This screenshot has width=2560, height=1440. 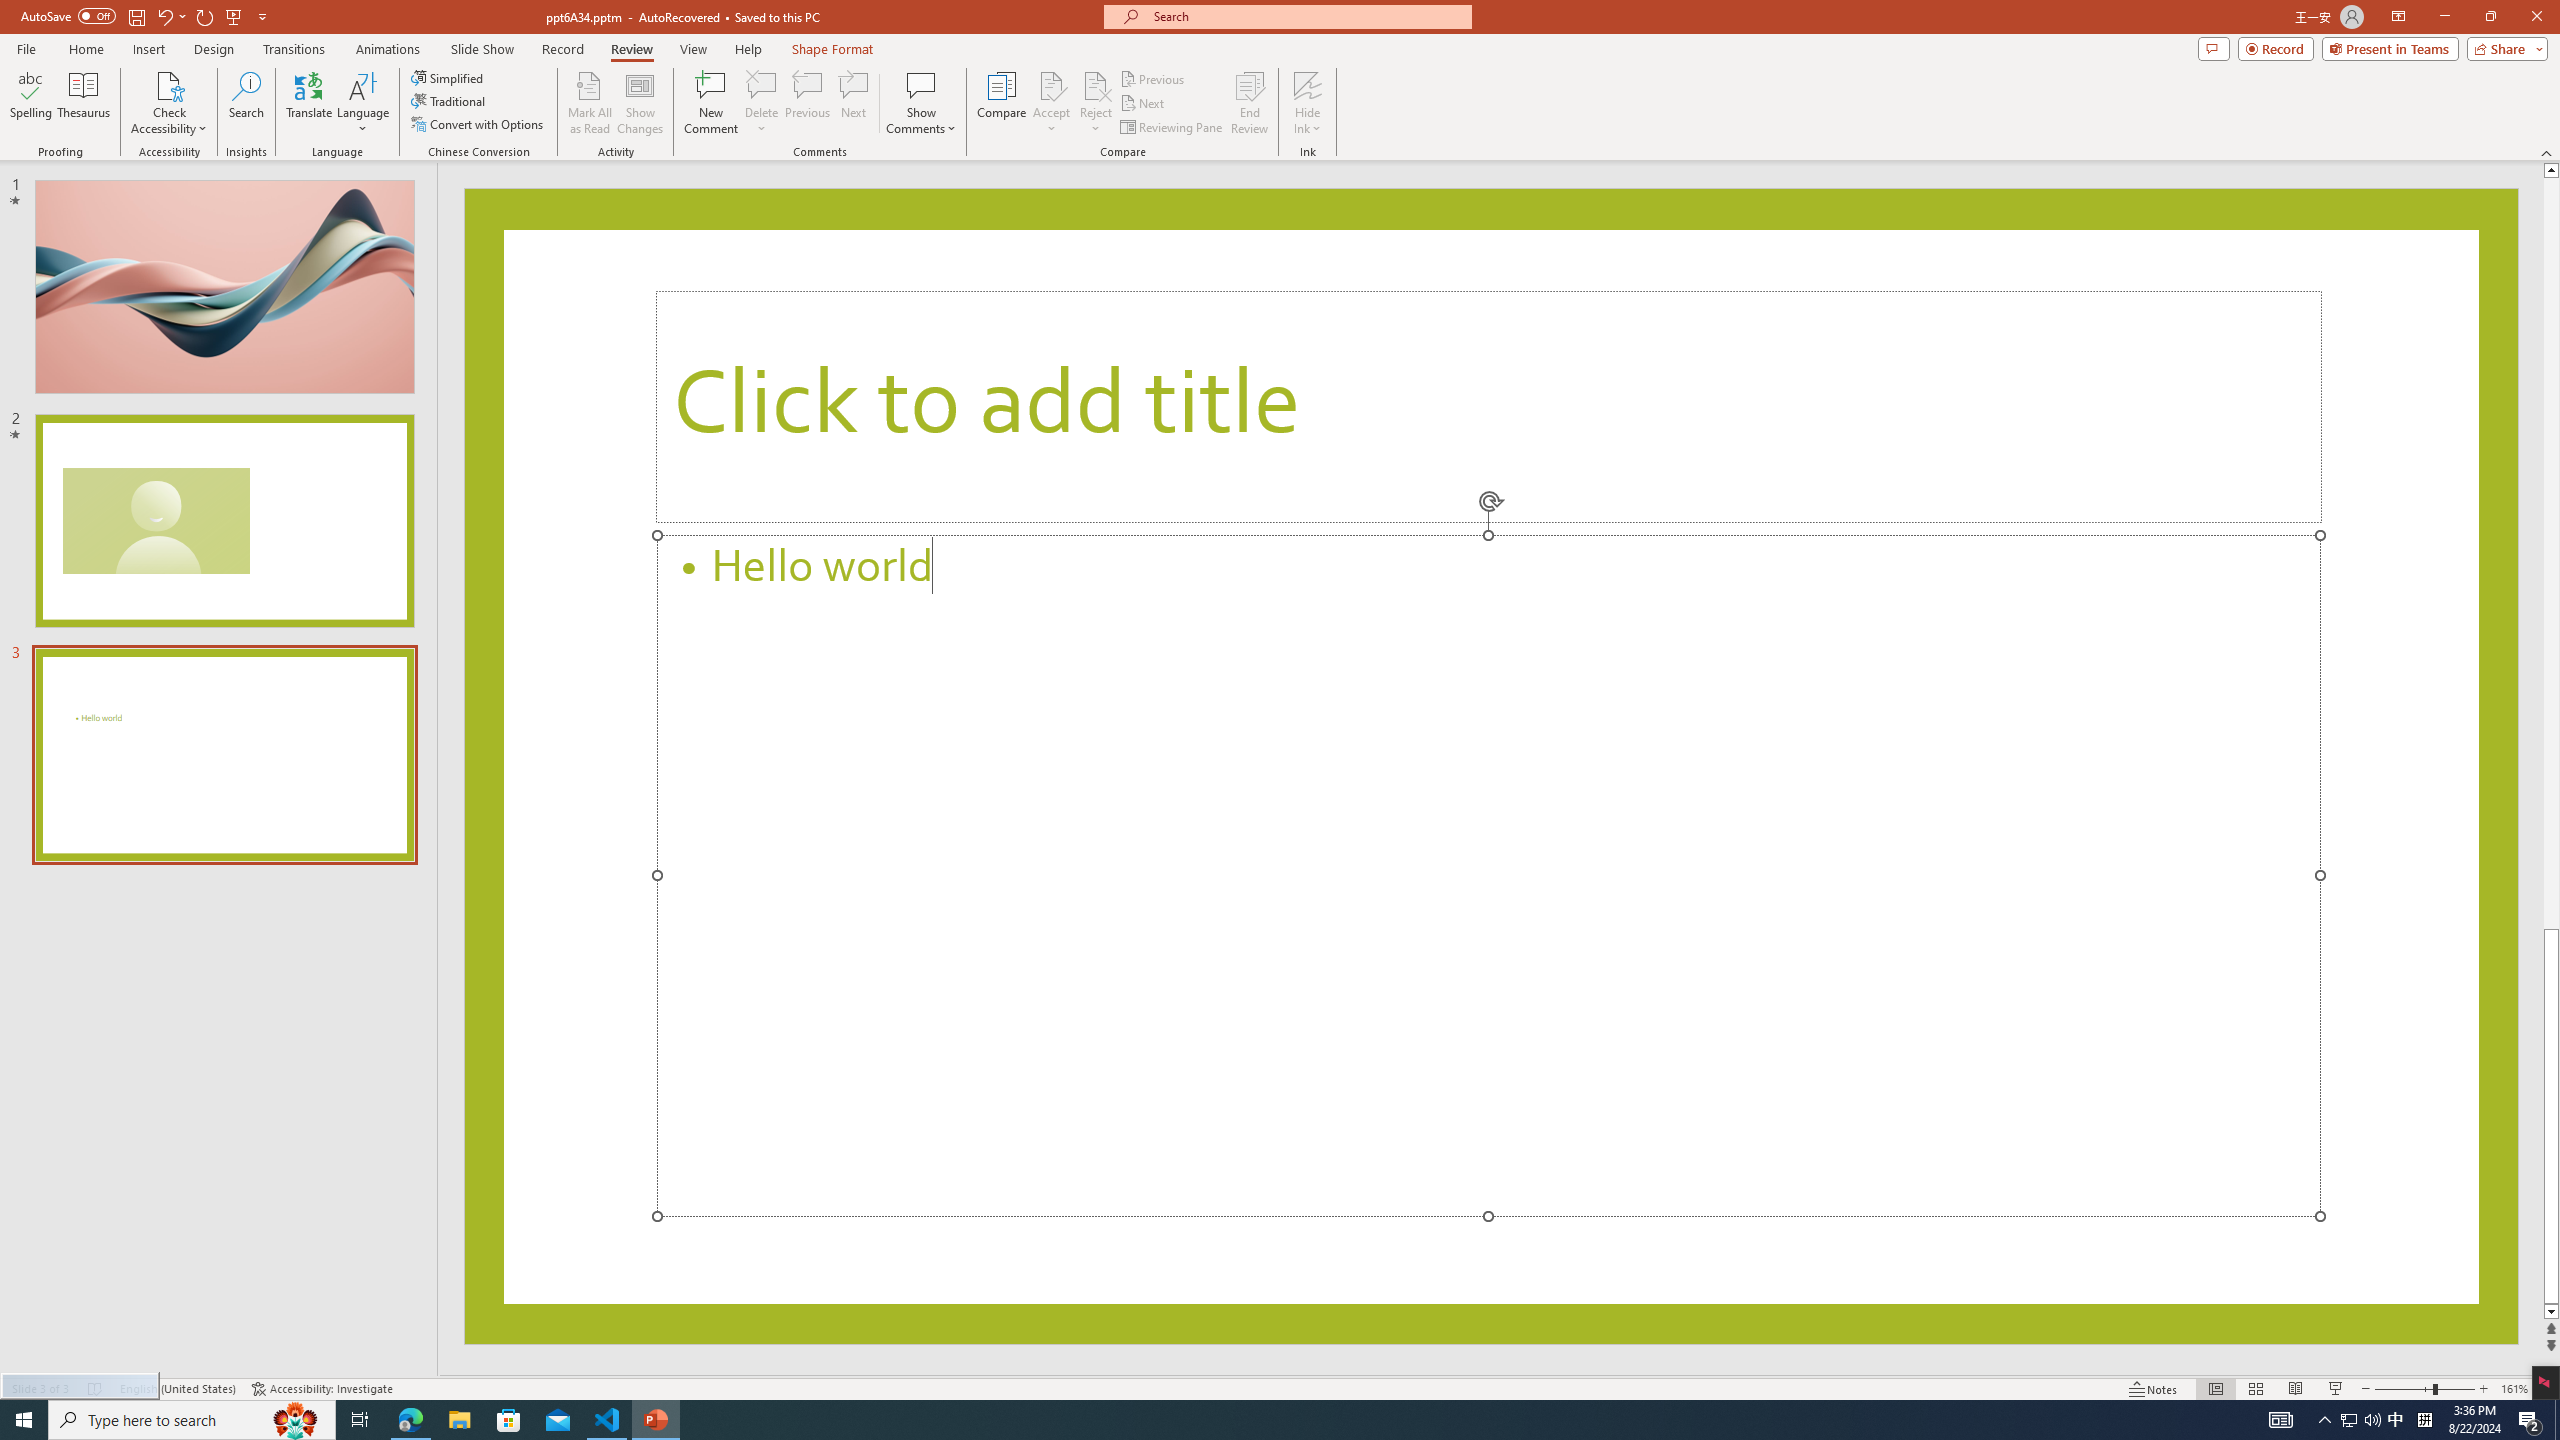 I want to click on Reading View, so click(x=2296, y=1389).